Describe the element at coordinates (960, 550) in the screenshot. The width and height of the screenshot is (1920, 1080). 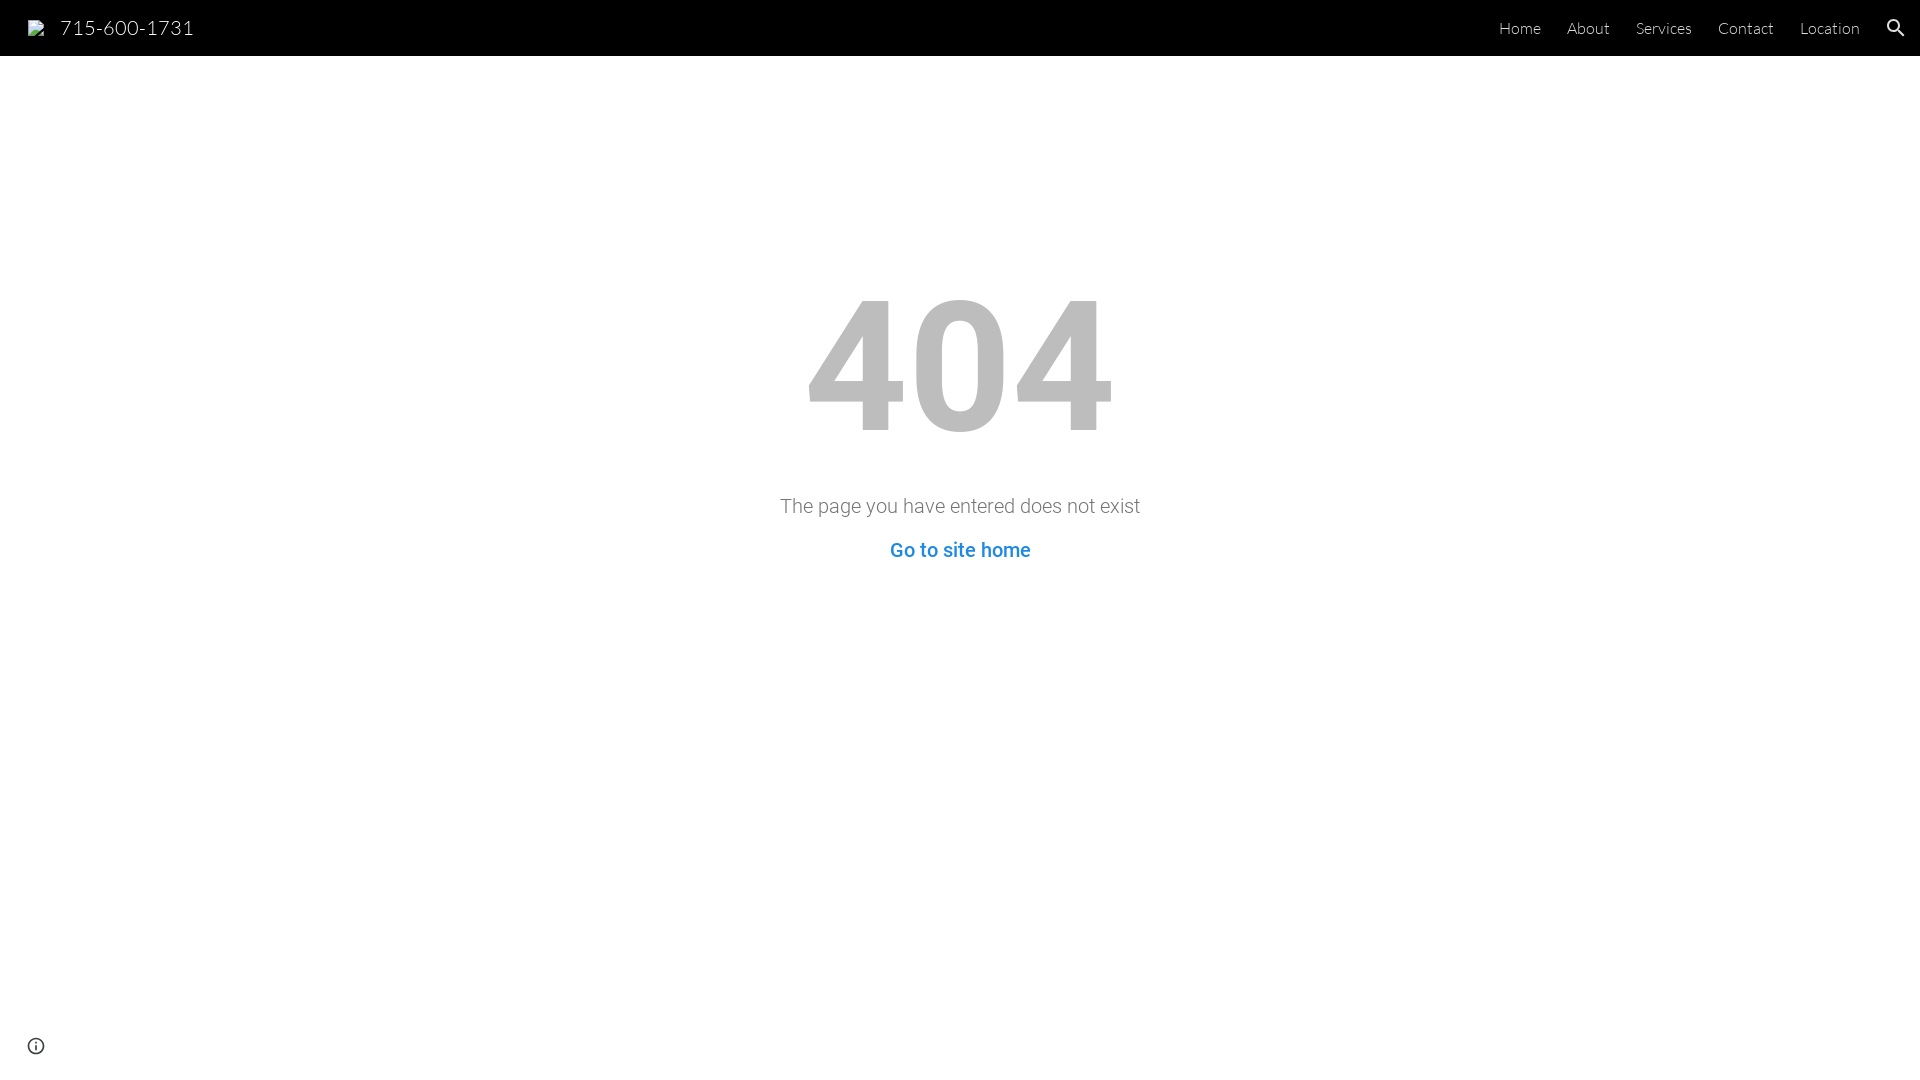
I see `Go to site home` at that location.